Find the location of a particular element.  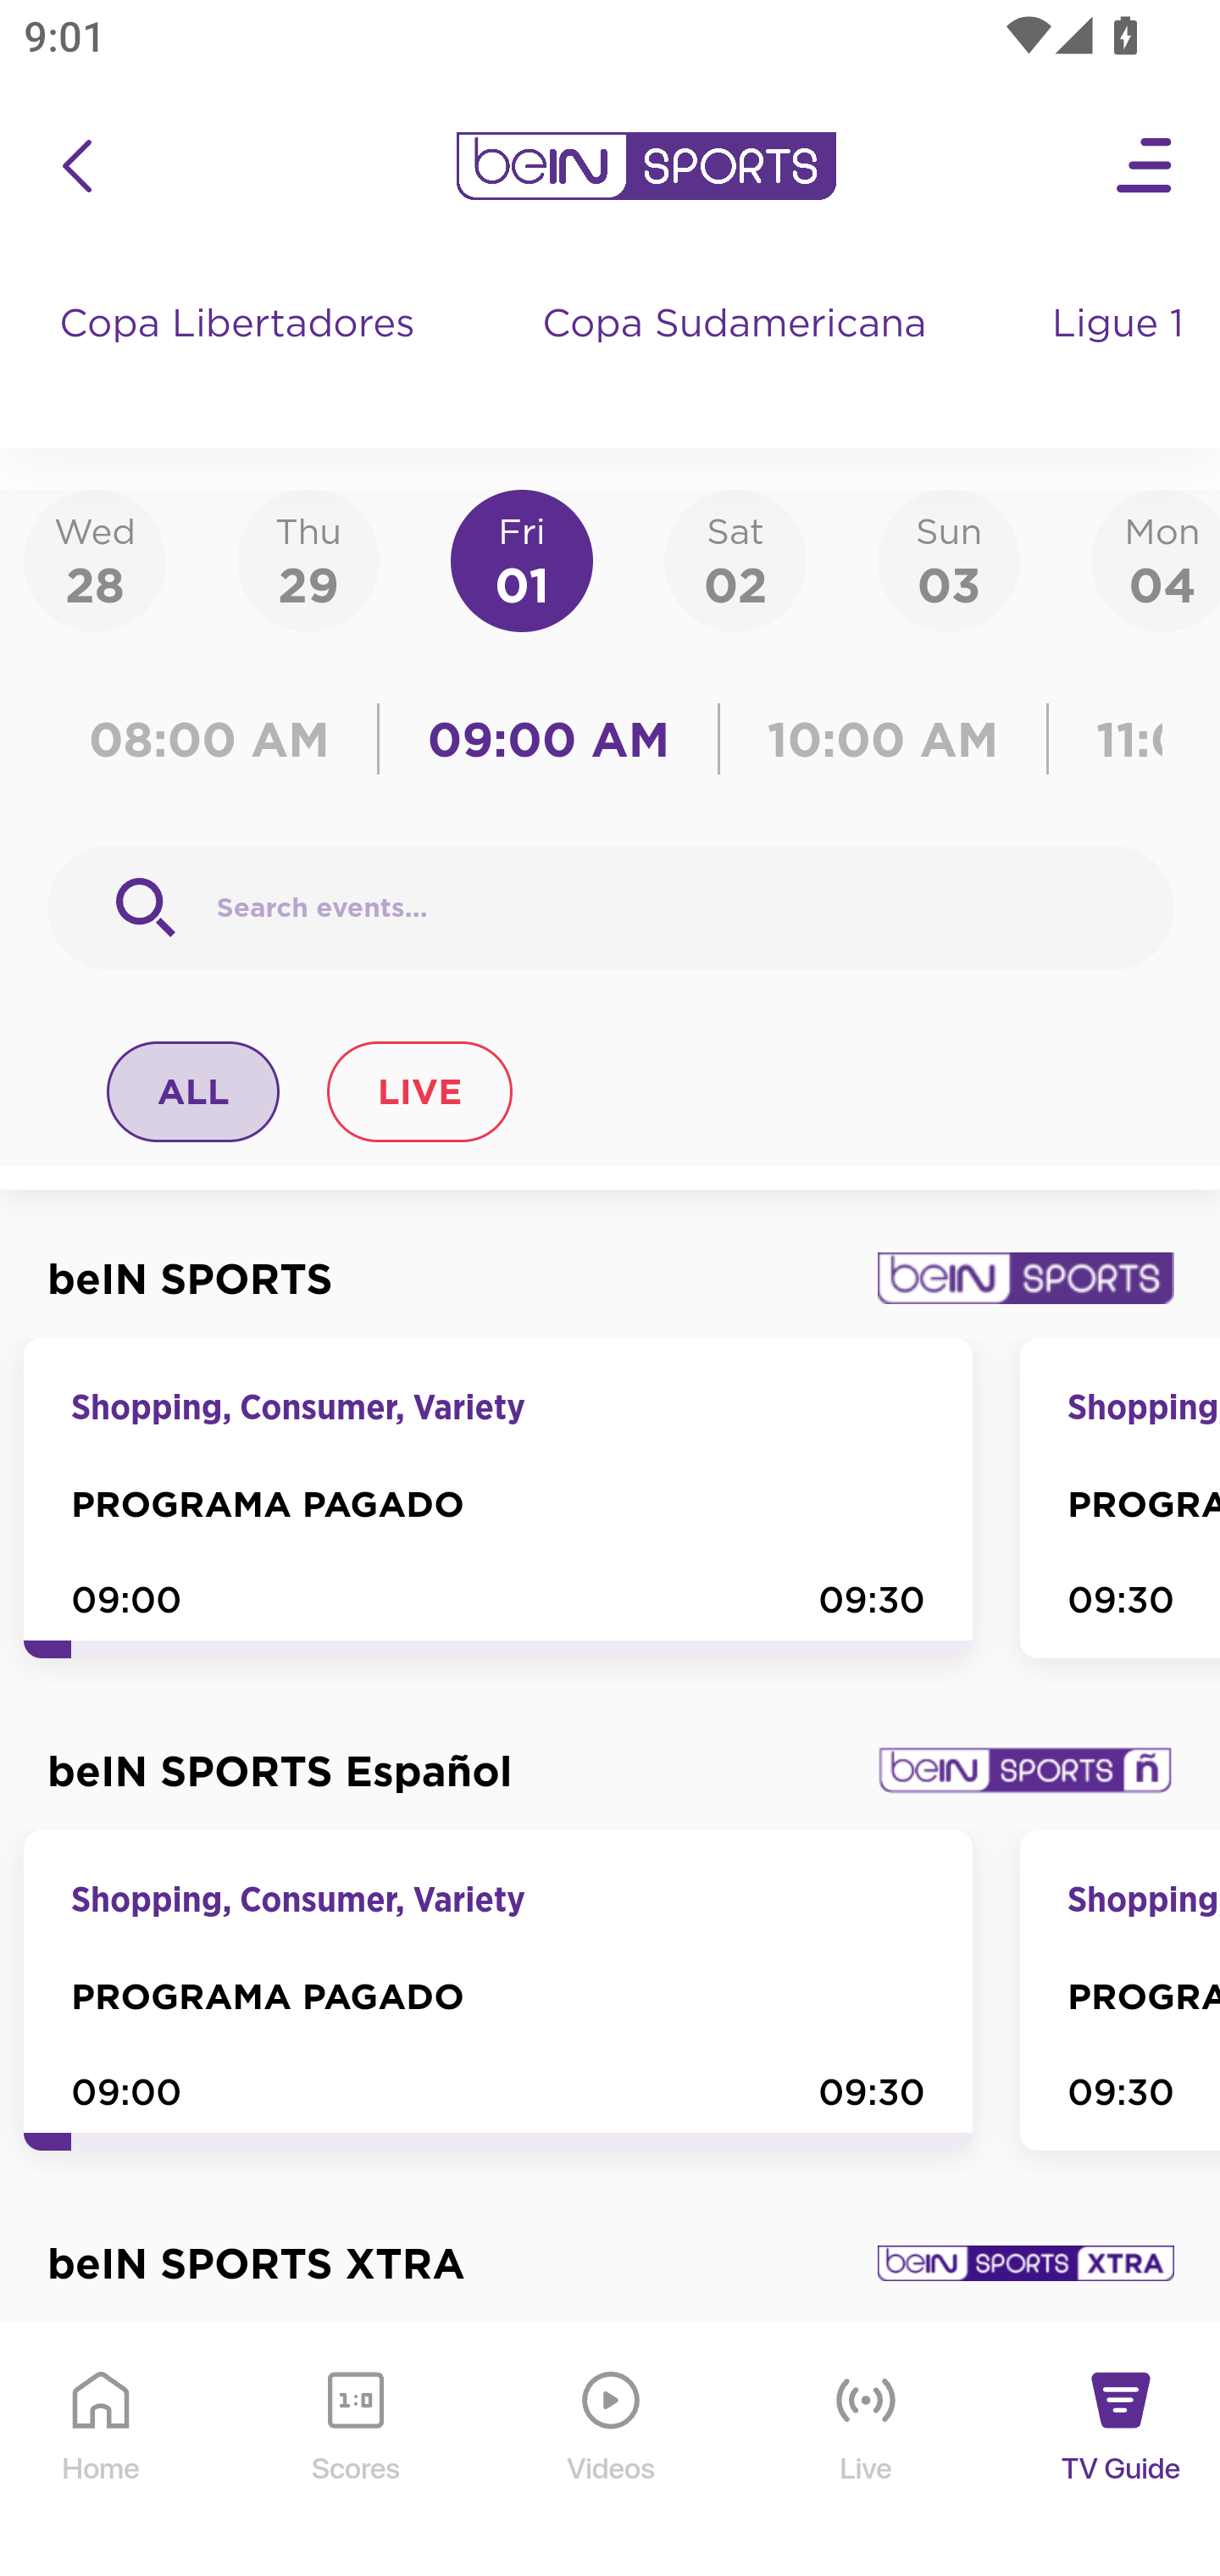

Wed28 is located at coordinates (95, 559).